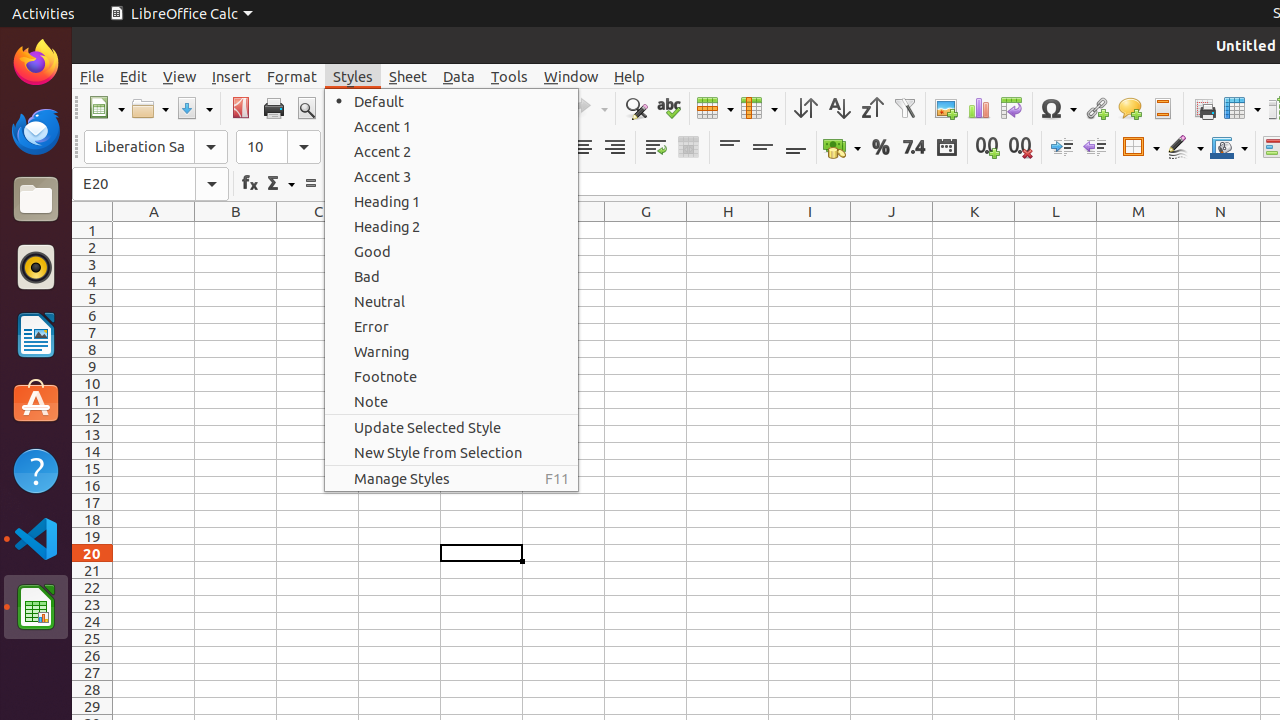 The height and width of the screenshot is (720, 1280). What do you see at coordinates (106, 108) in the screenshot?
I see `New` at bounding box center [106, 108].